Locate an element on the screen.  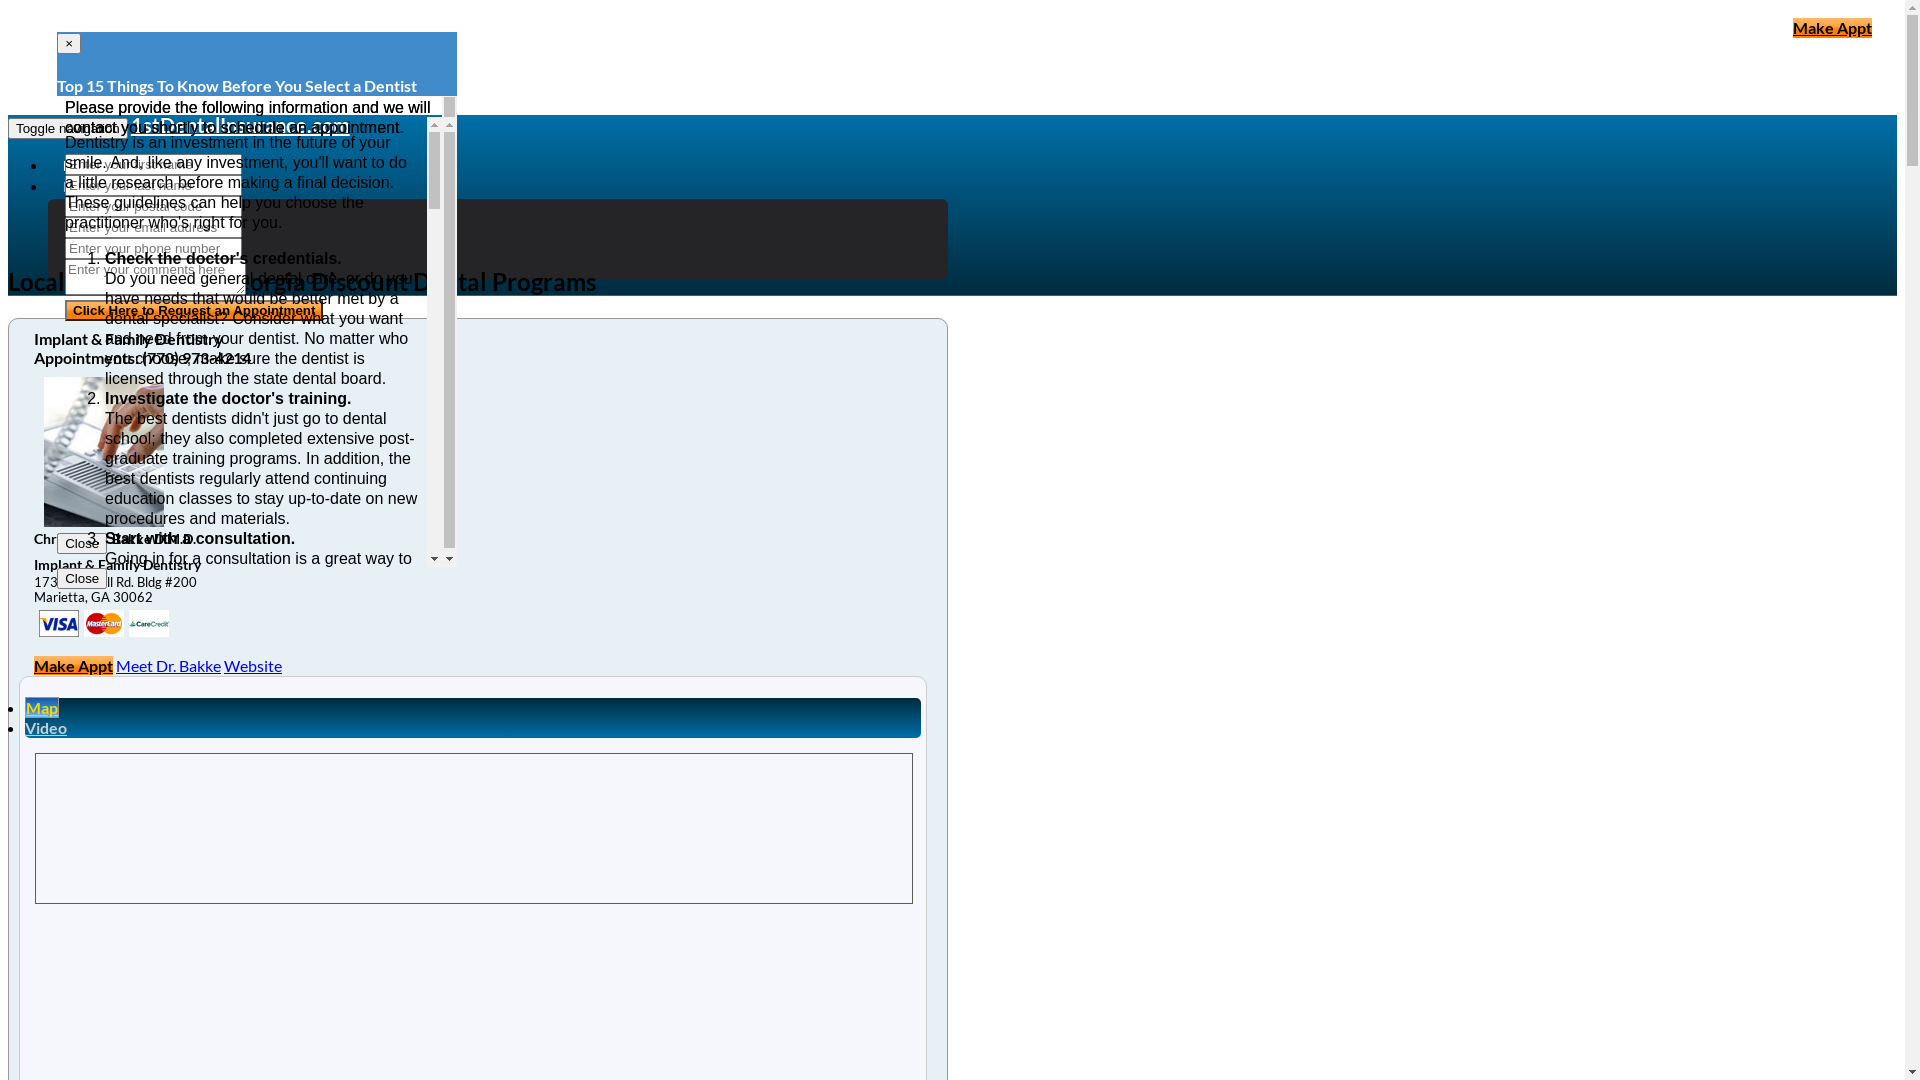
Make Appt is located at coordinates (74, 666).